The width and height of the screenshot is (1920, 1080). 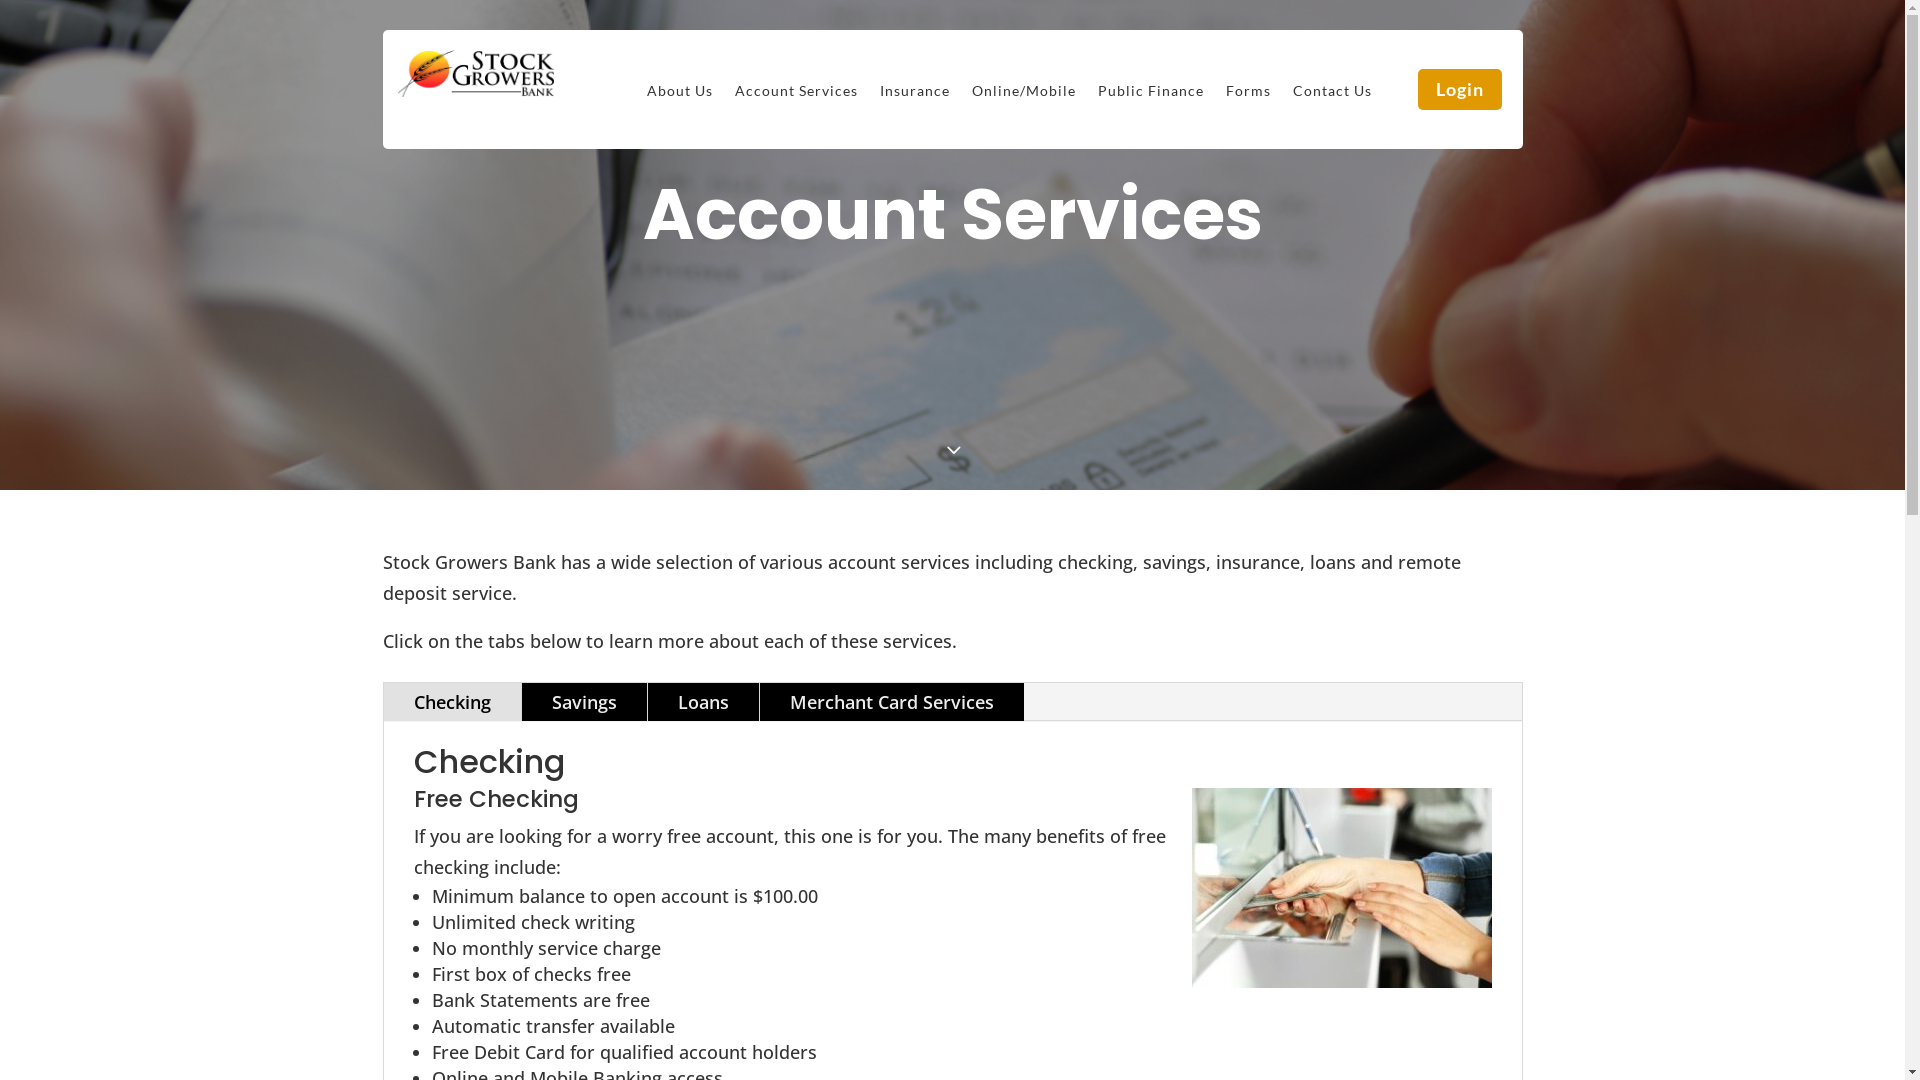 I want to click on Forms, so click(x=1248, y=95).